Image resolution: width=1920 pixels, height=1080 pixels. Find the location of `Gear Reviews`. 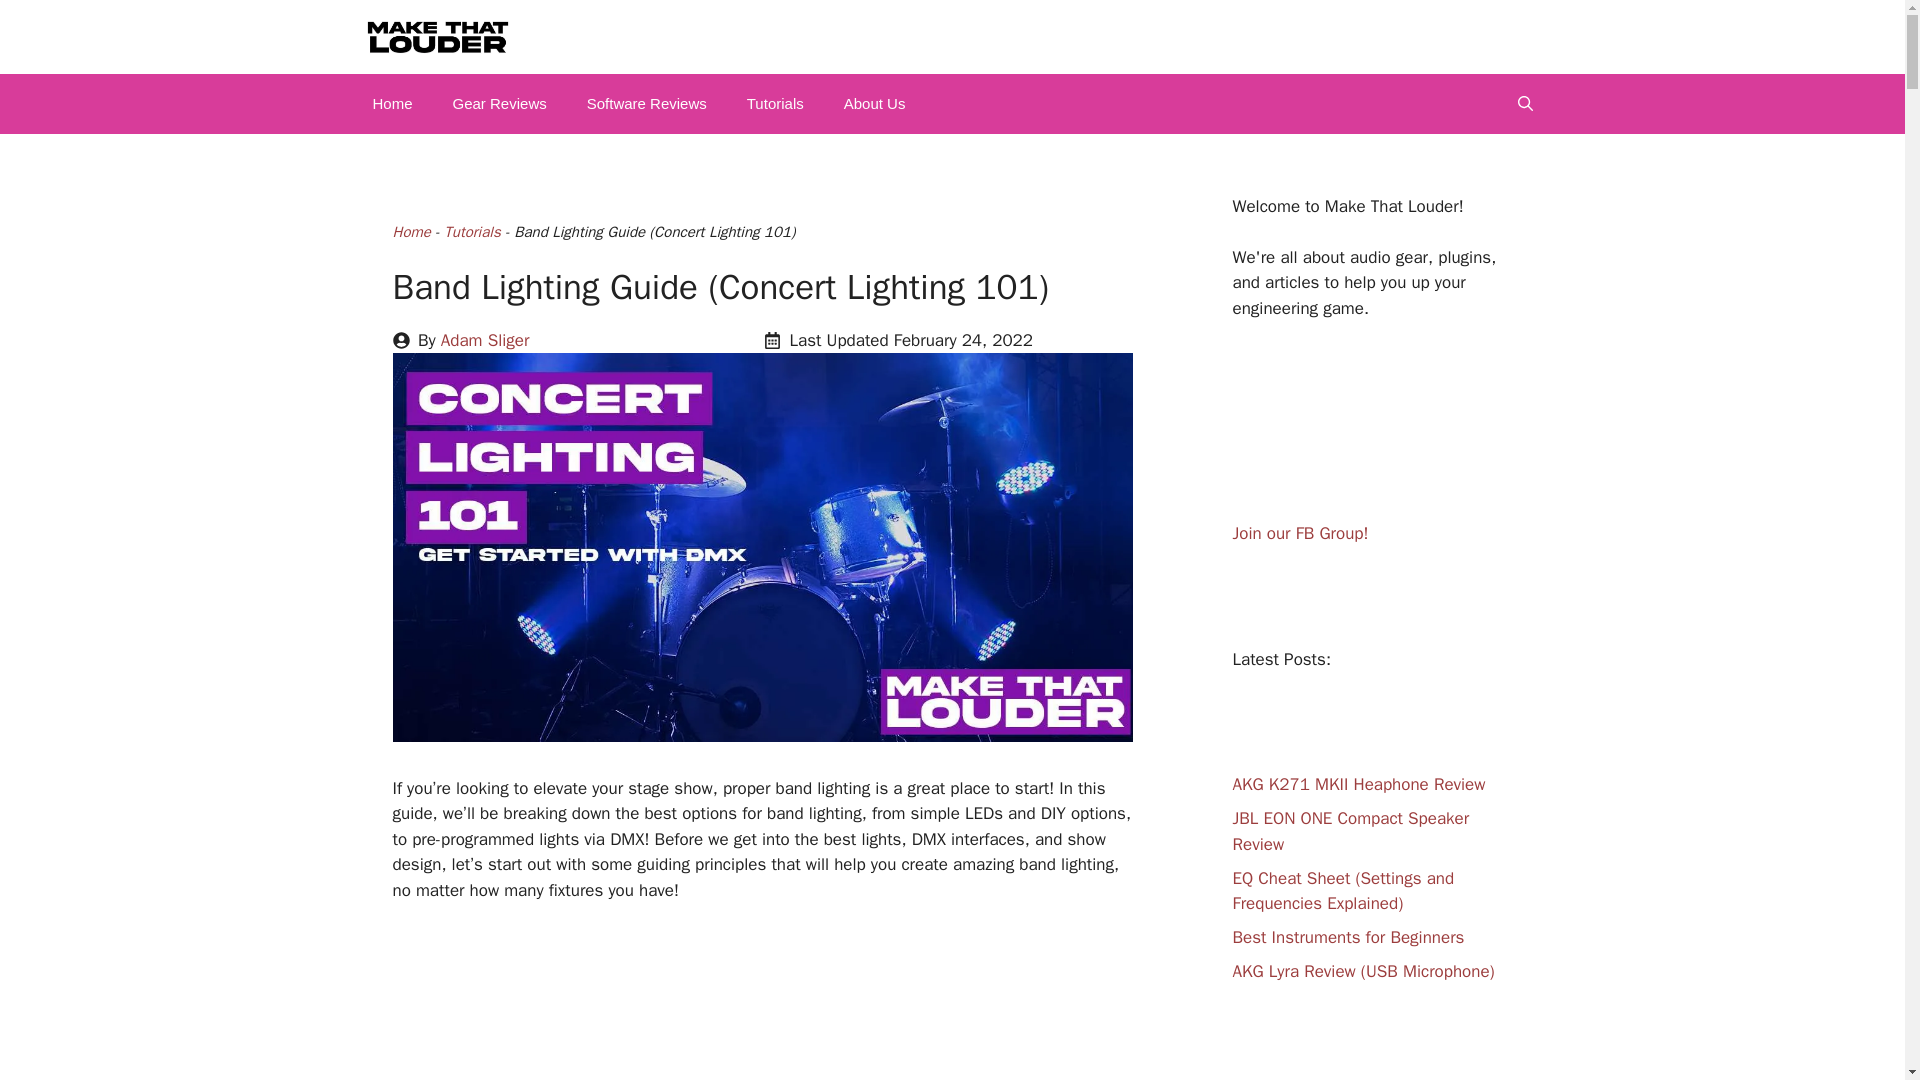

Gear Reviews is located at coordinates (500, 104).